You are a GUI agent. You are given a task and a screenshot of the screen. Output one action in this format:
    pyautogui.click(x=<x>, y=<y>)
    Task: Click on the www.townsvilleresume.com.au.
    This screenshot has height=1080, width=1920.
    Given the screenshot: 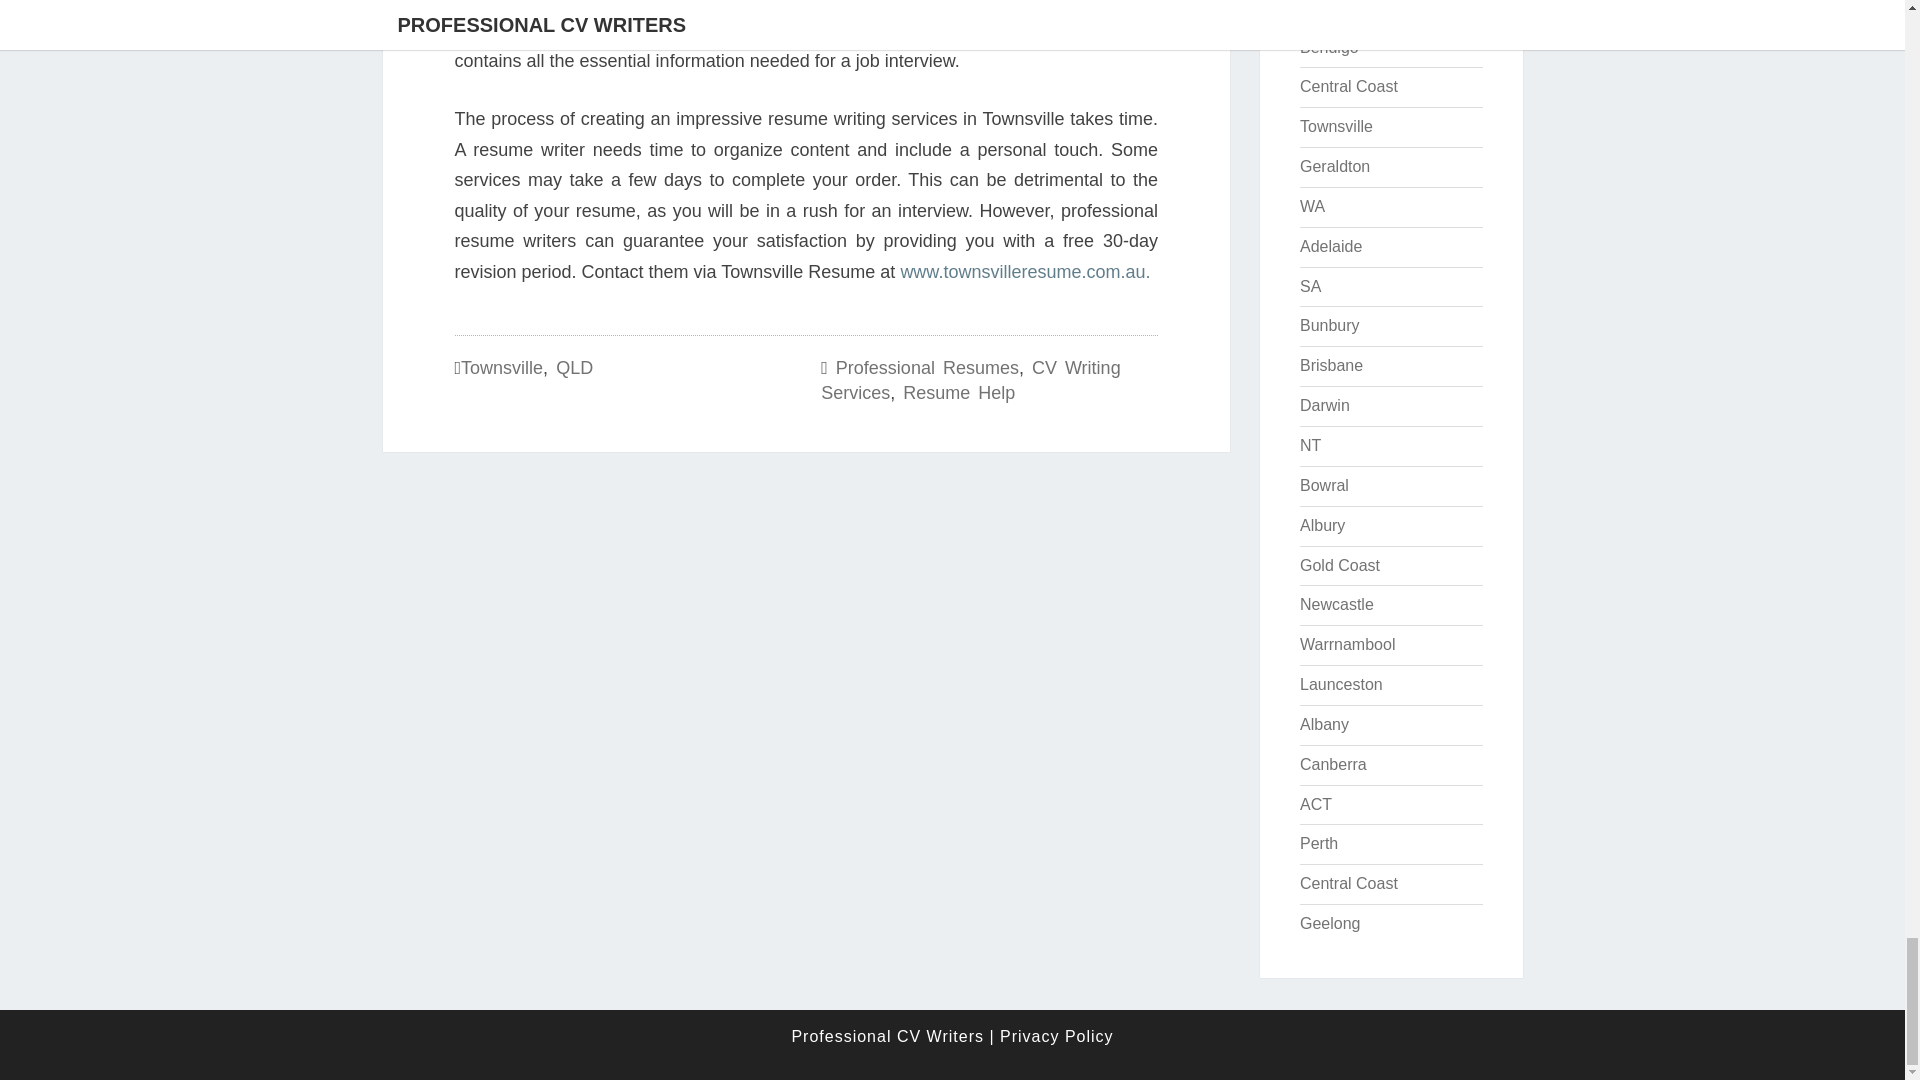 What is the action you would take?
    pyautogui.click(x=1025, y=272)
    